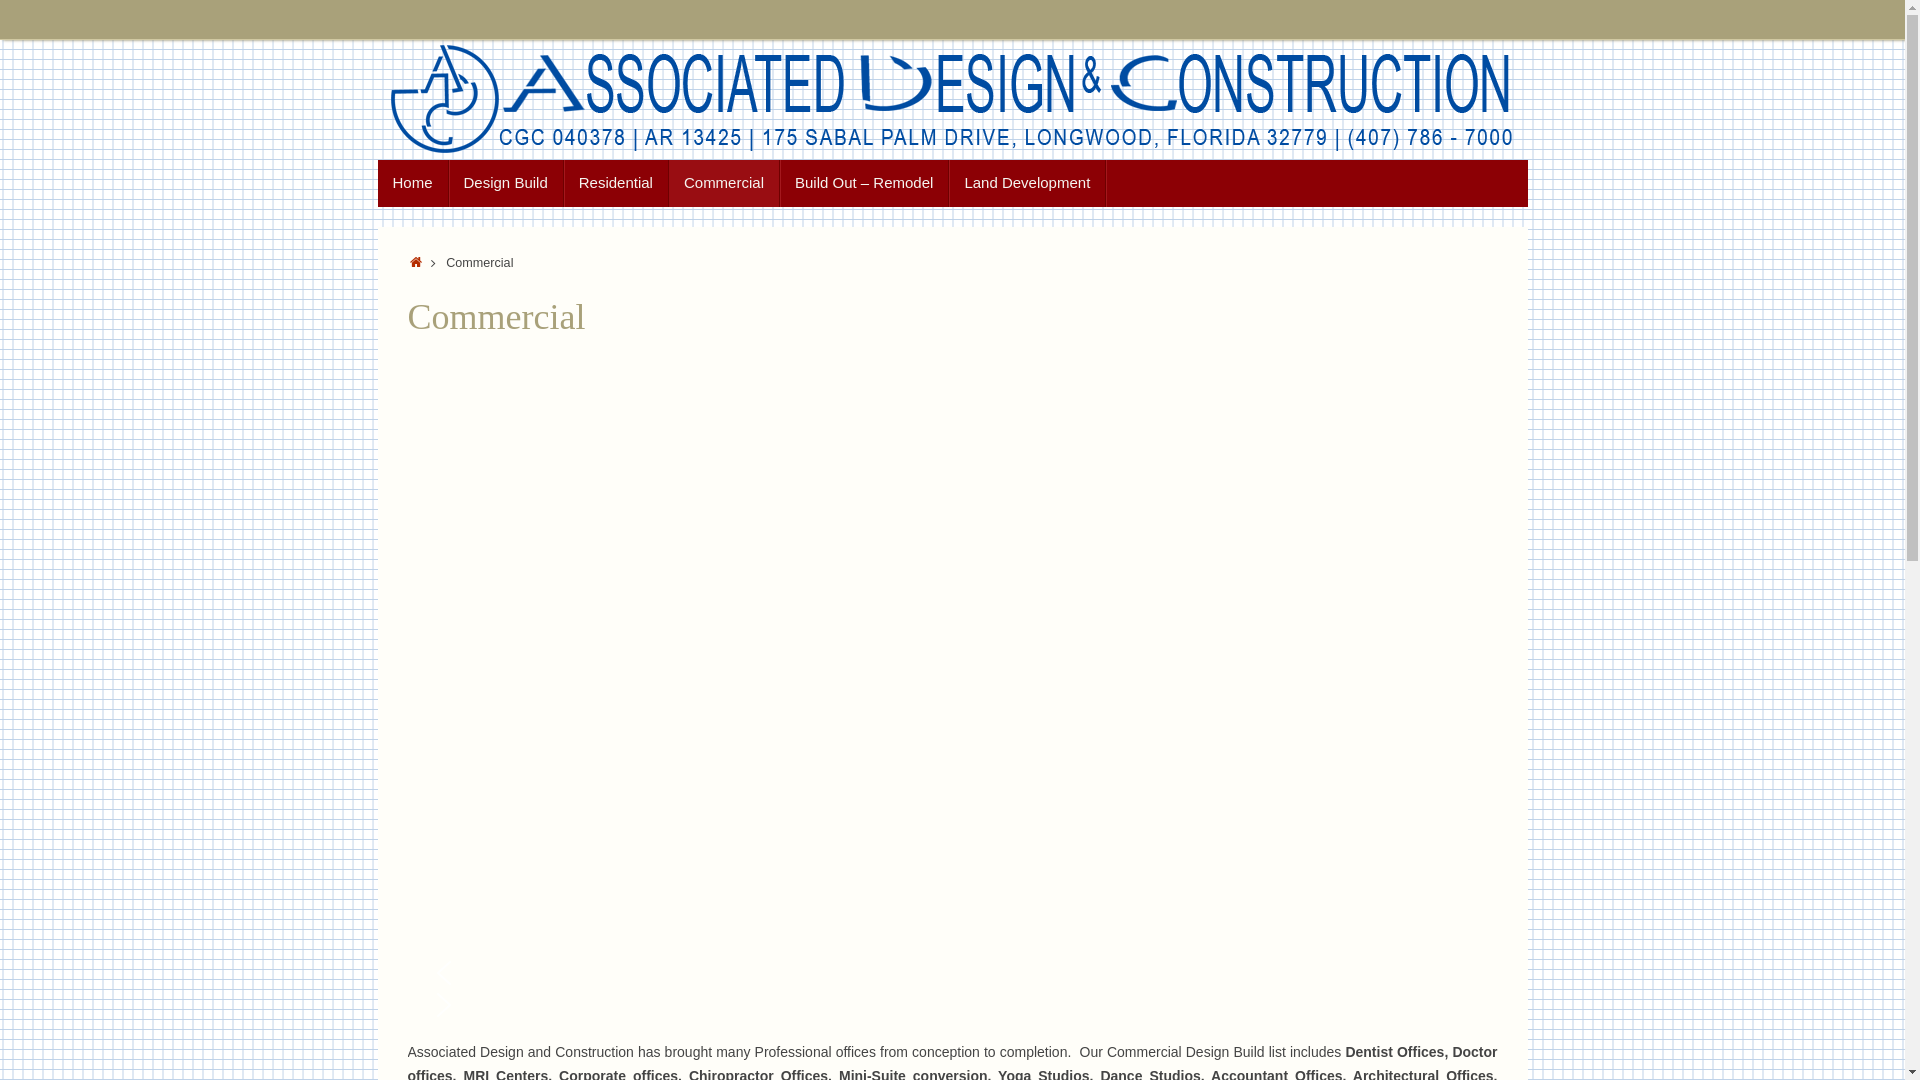 This screenshot has width=1920, height=1080. What do you see at coordinates (414, 184) in the screenshot?
I see `Home` at bounding box center [414, 184].